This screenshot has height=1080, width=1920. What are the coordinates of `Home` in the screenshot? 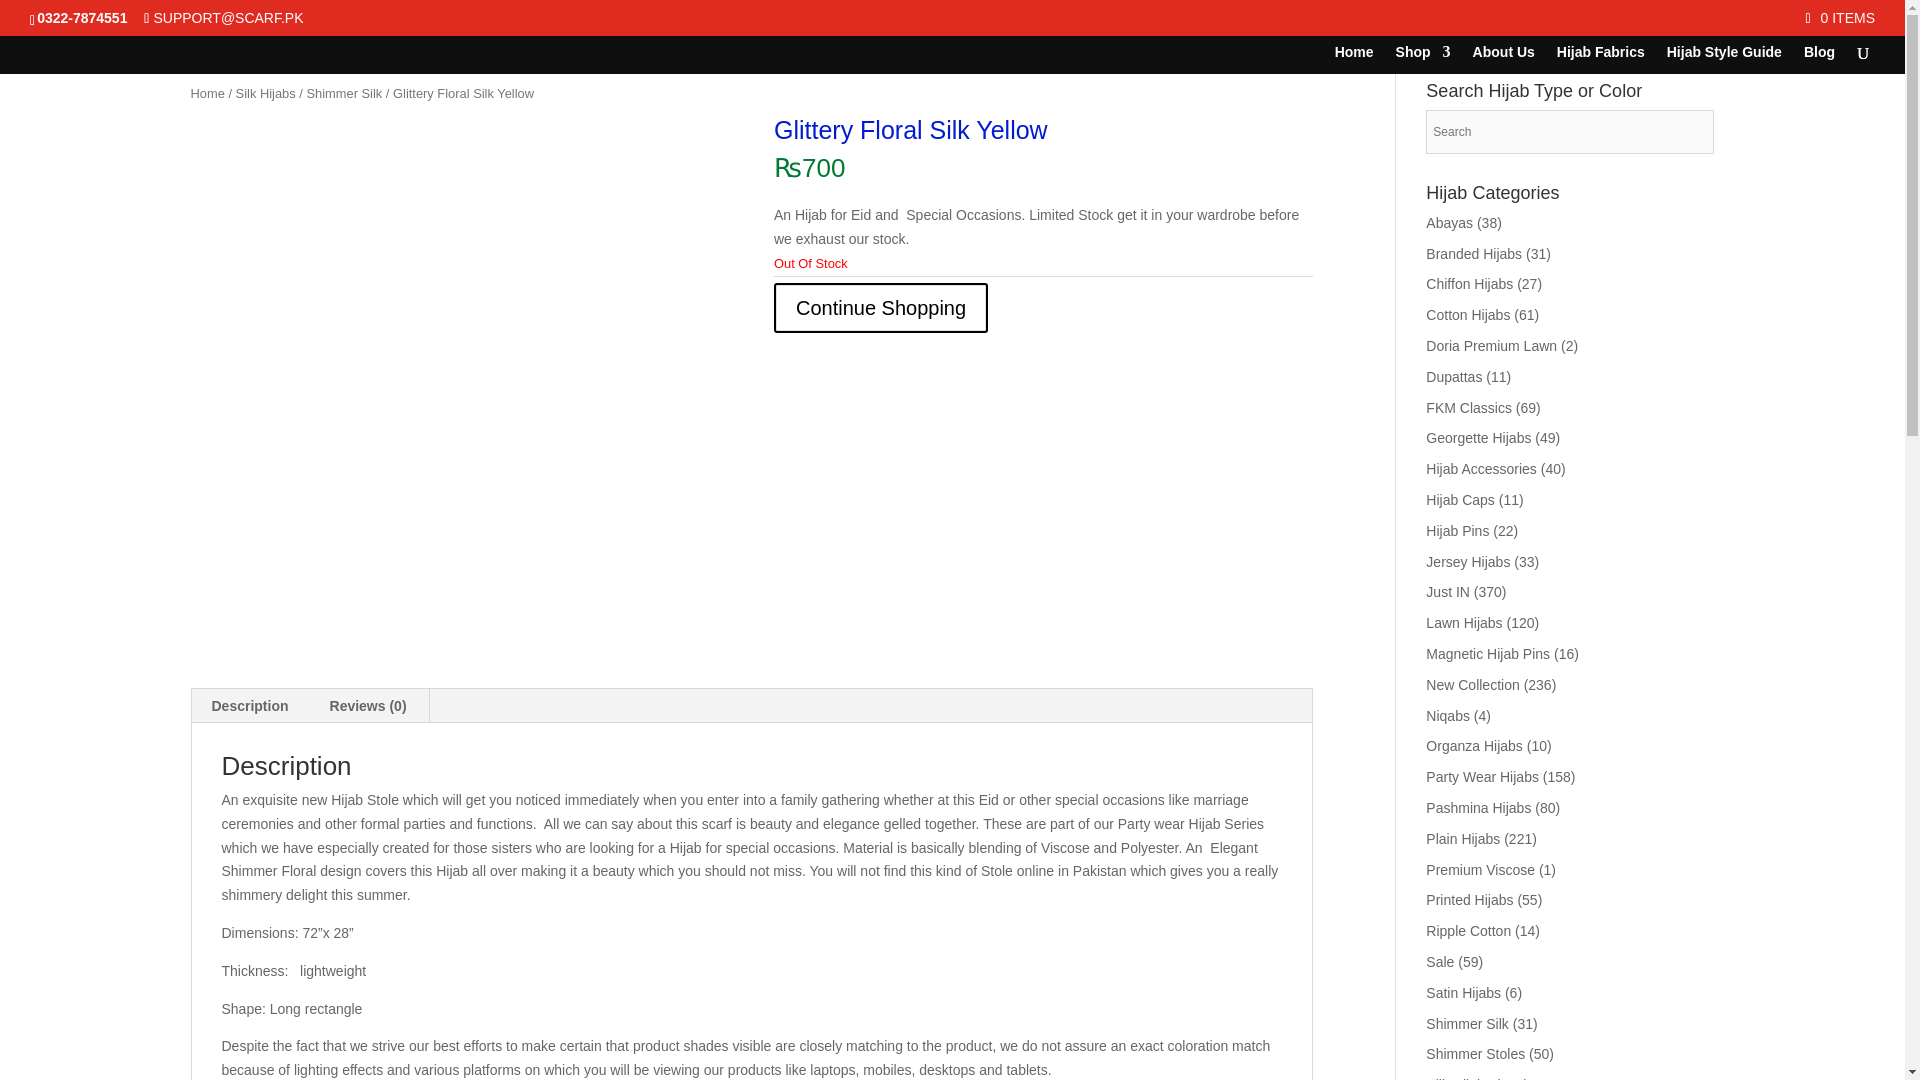 It's located at (207, 94).